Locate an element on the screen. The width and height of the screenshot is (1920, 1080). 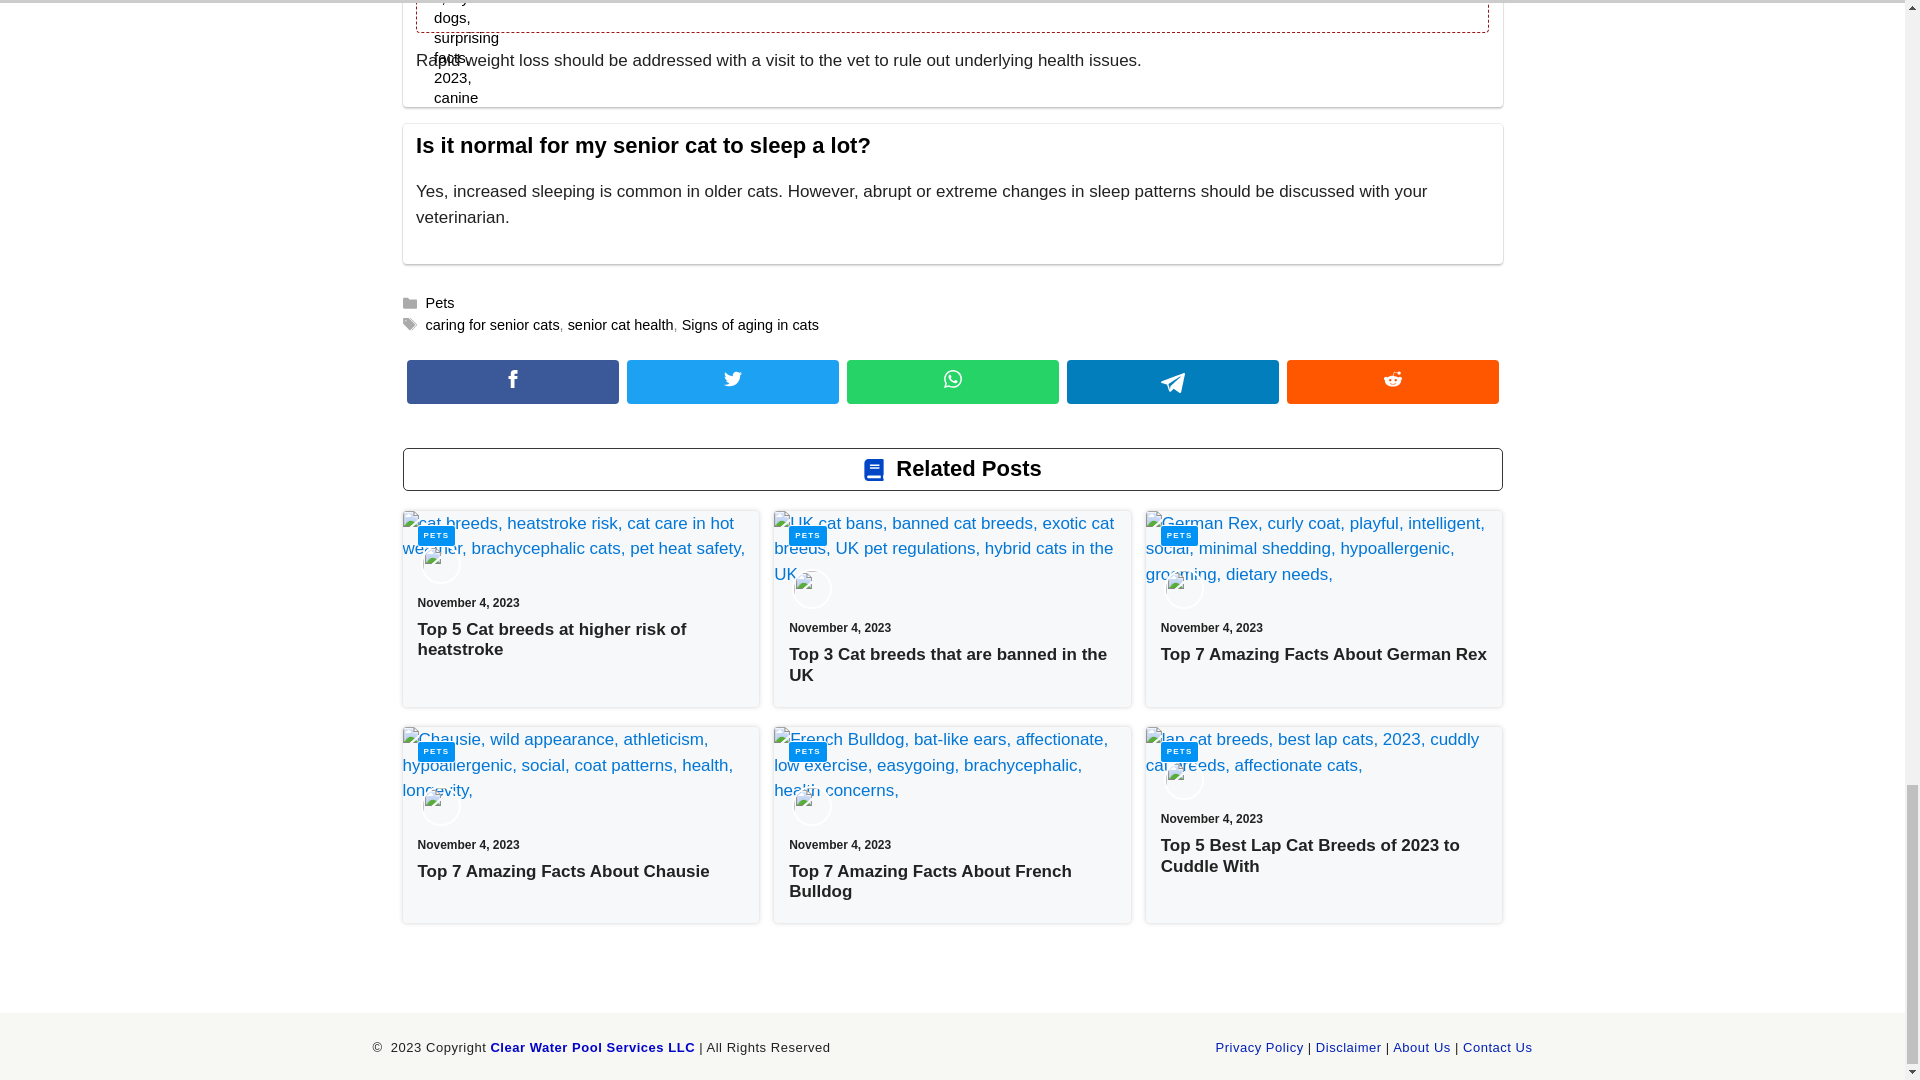
Signs of aging in cats is located at coordinates (750, 324).